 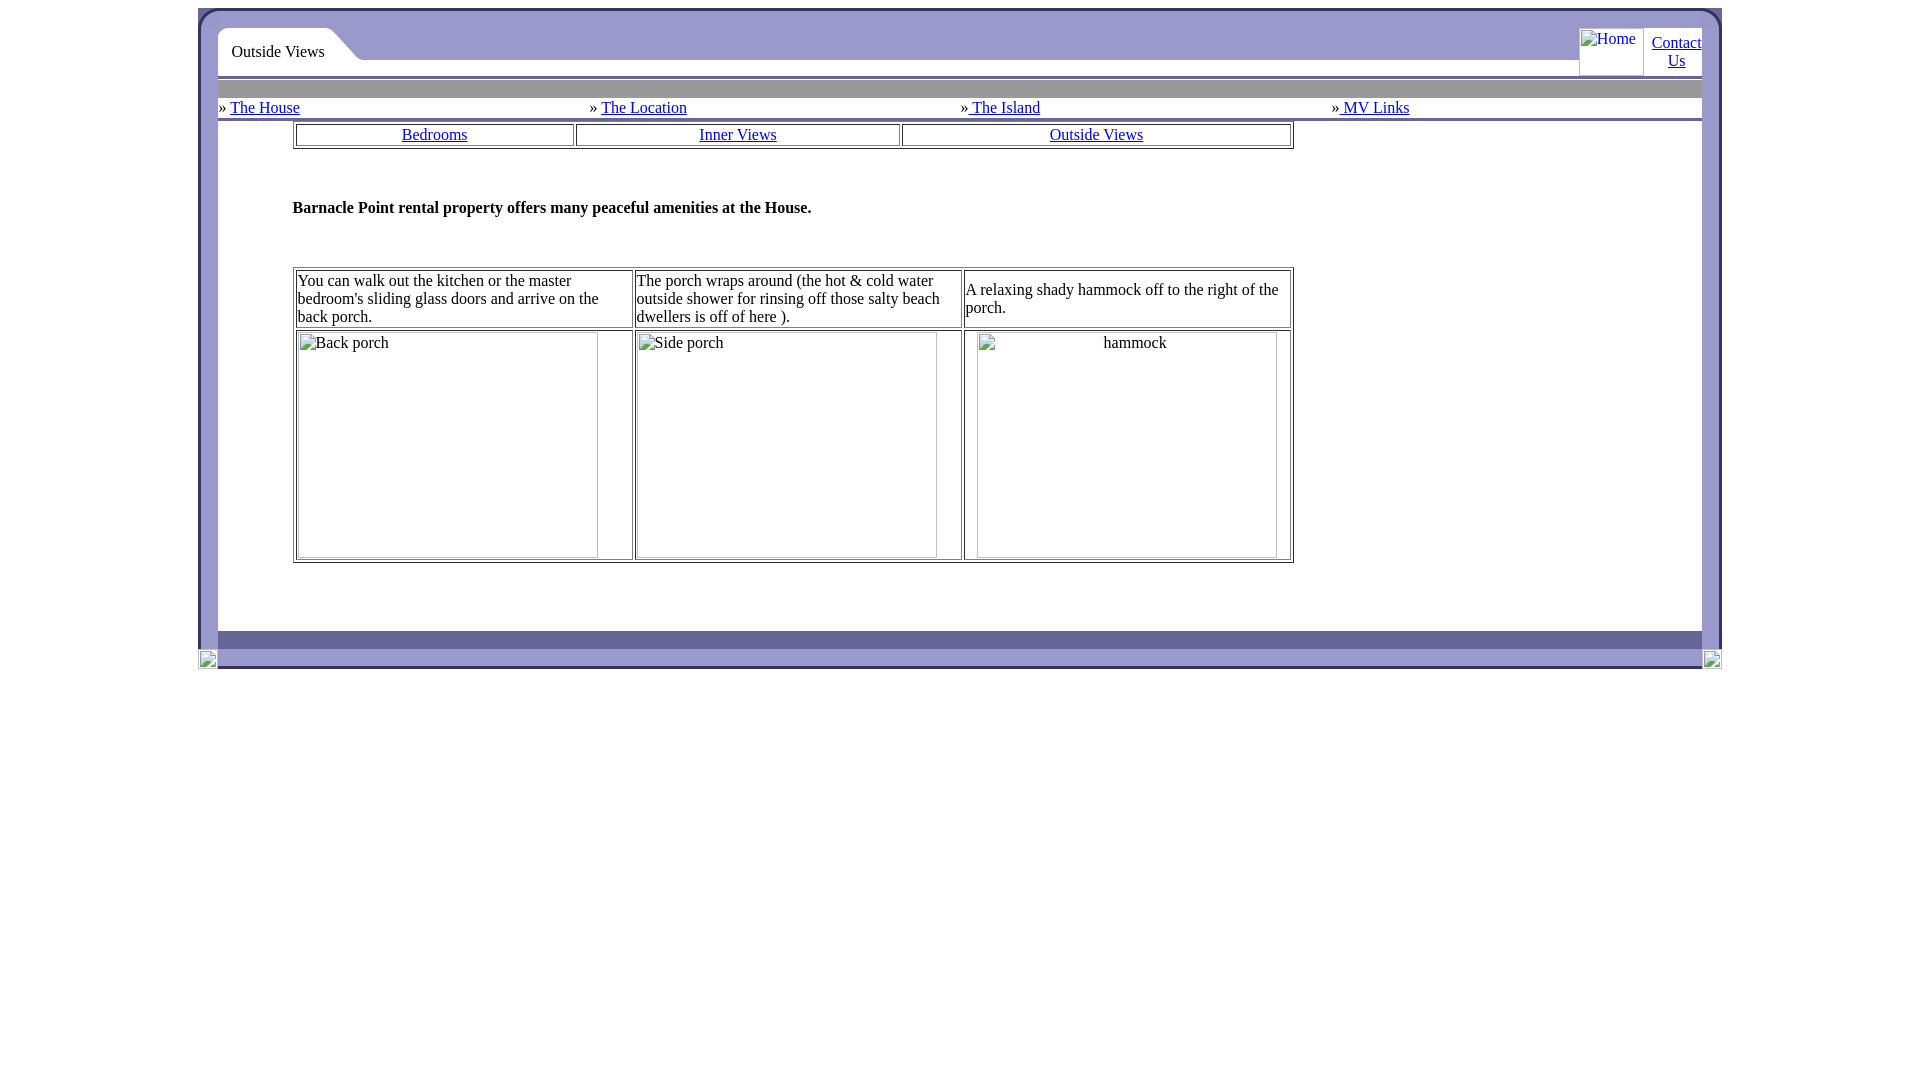 What do you see at coordinates (434, 134) in the screenshot?
I see `Bedrooms` at bounding box center [434, 134].